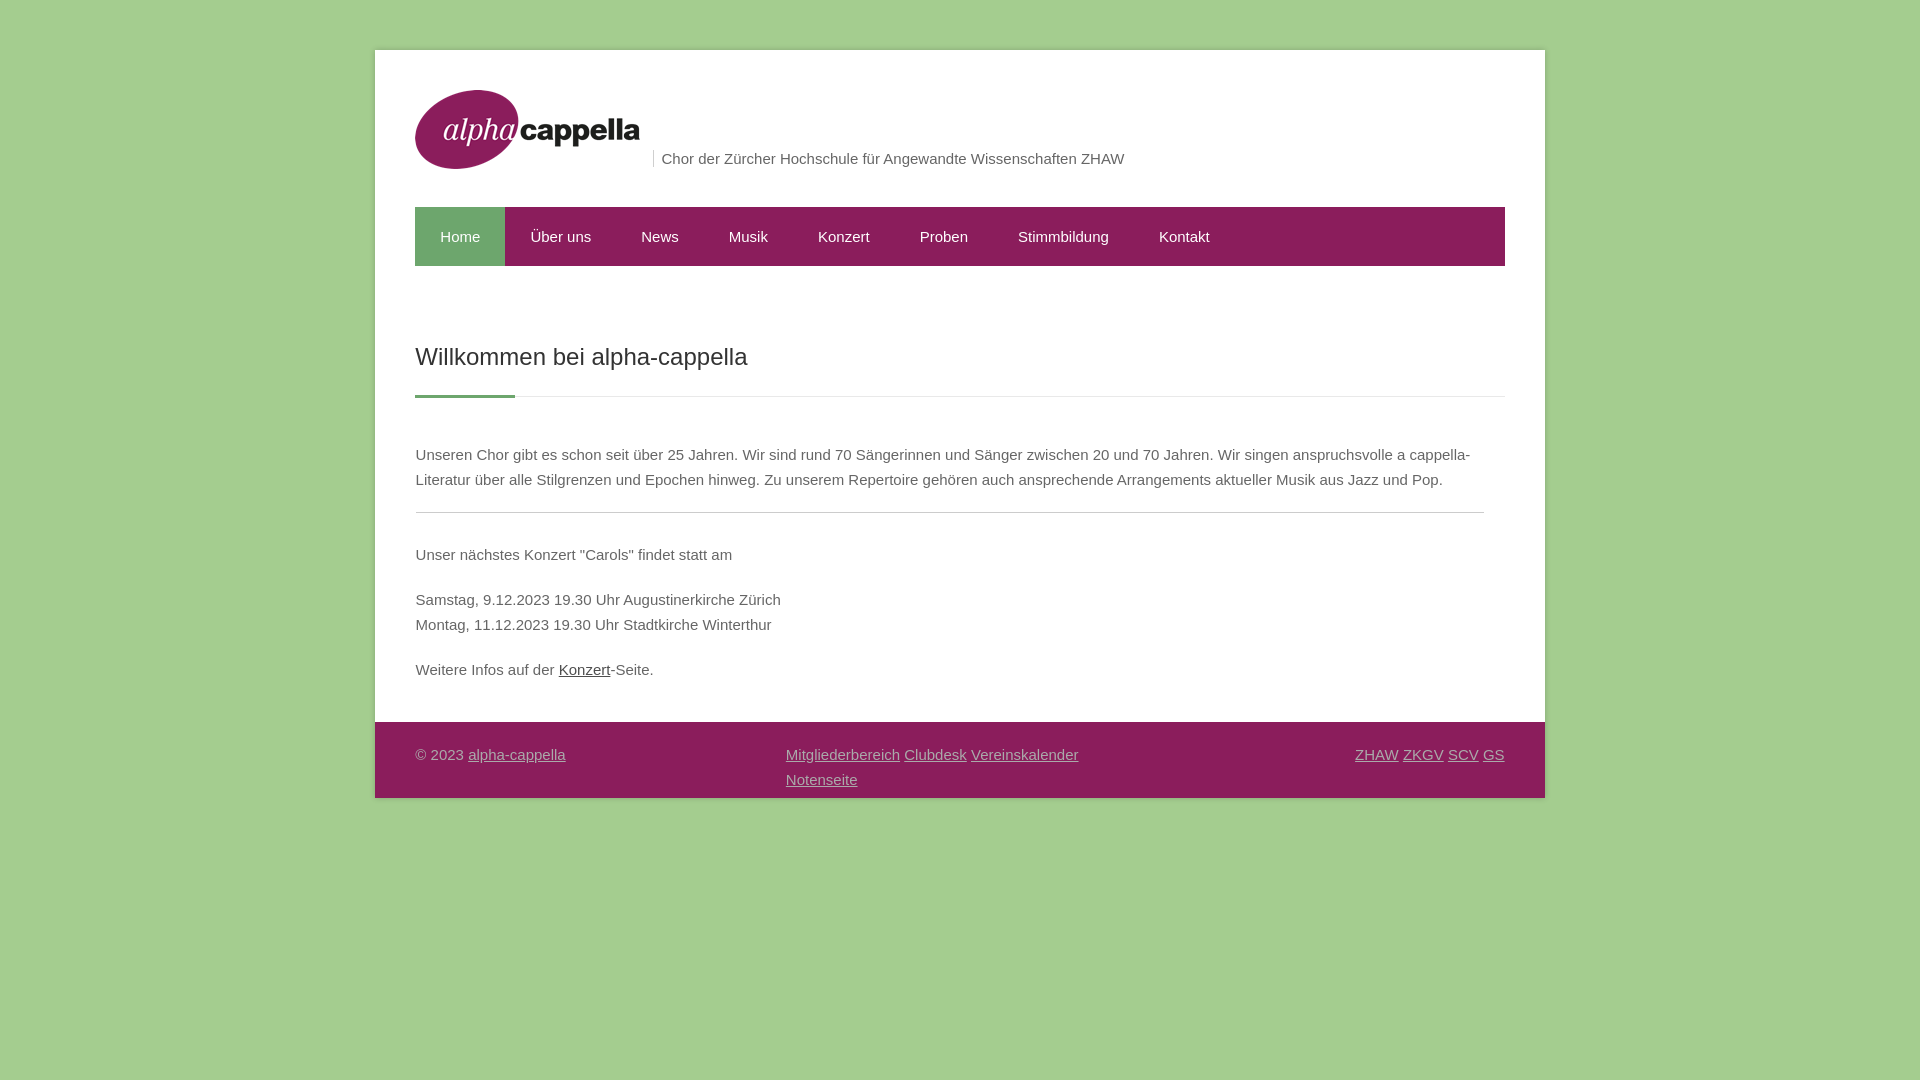 Image resolution: width=1920 pixels, height=1080 pixels. What do you see at coordinates (1424, 754) in the screenshot?
I see `ZKGV` at bounding box center [1424, 754].